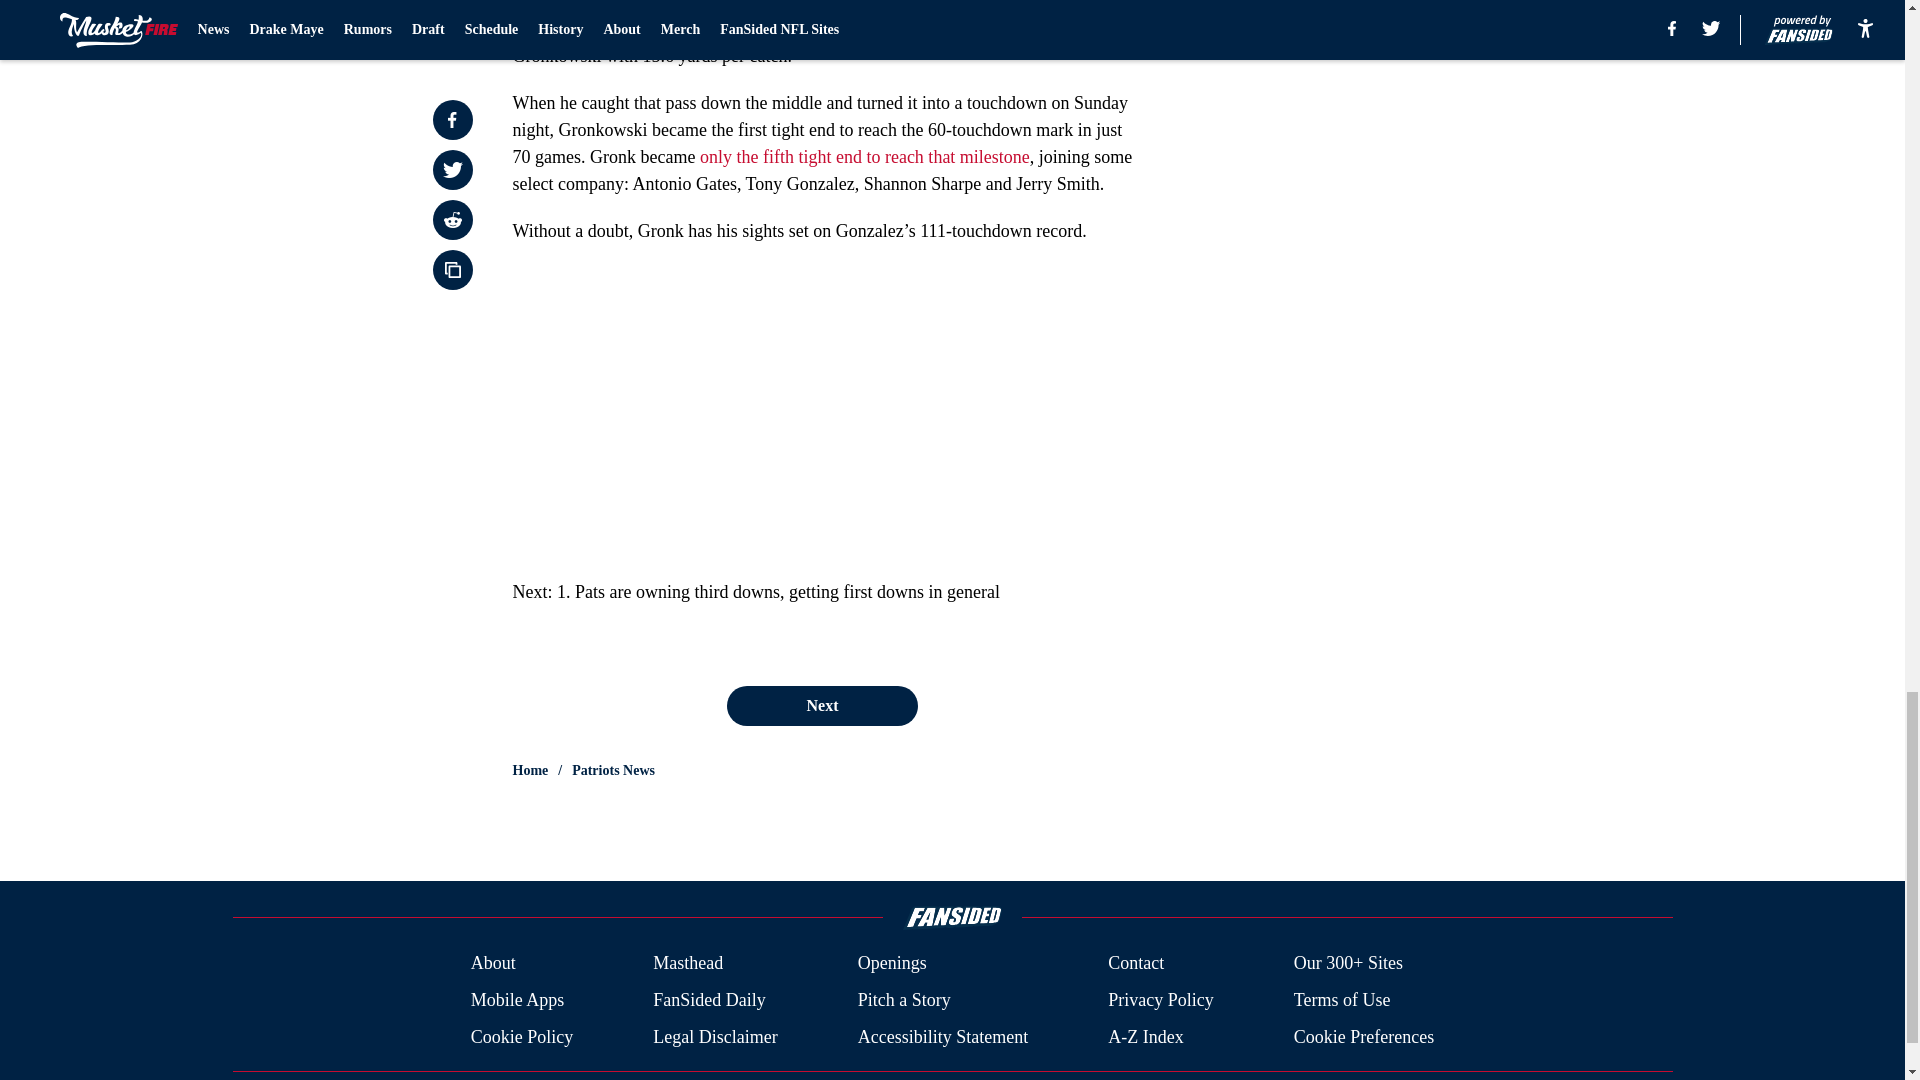 The height and width of the screenshot is (1080, 1920). Describe the element at coordinates (493, 964) in the screenshot. I see `About` at that location.